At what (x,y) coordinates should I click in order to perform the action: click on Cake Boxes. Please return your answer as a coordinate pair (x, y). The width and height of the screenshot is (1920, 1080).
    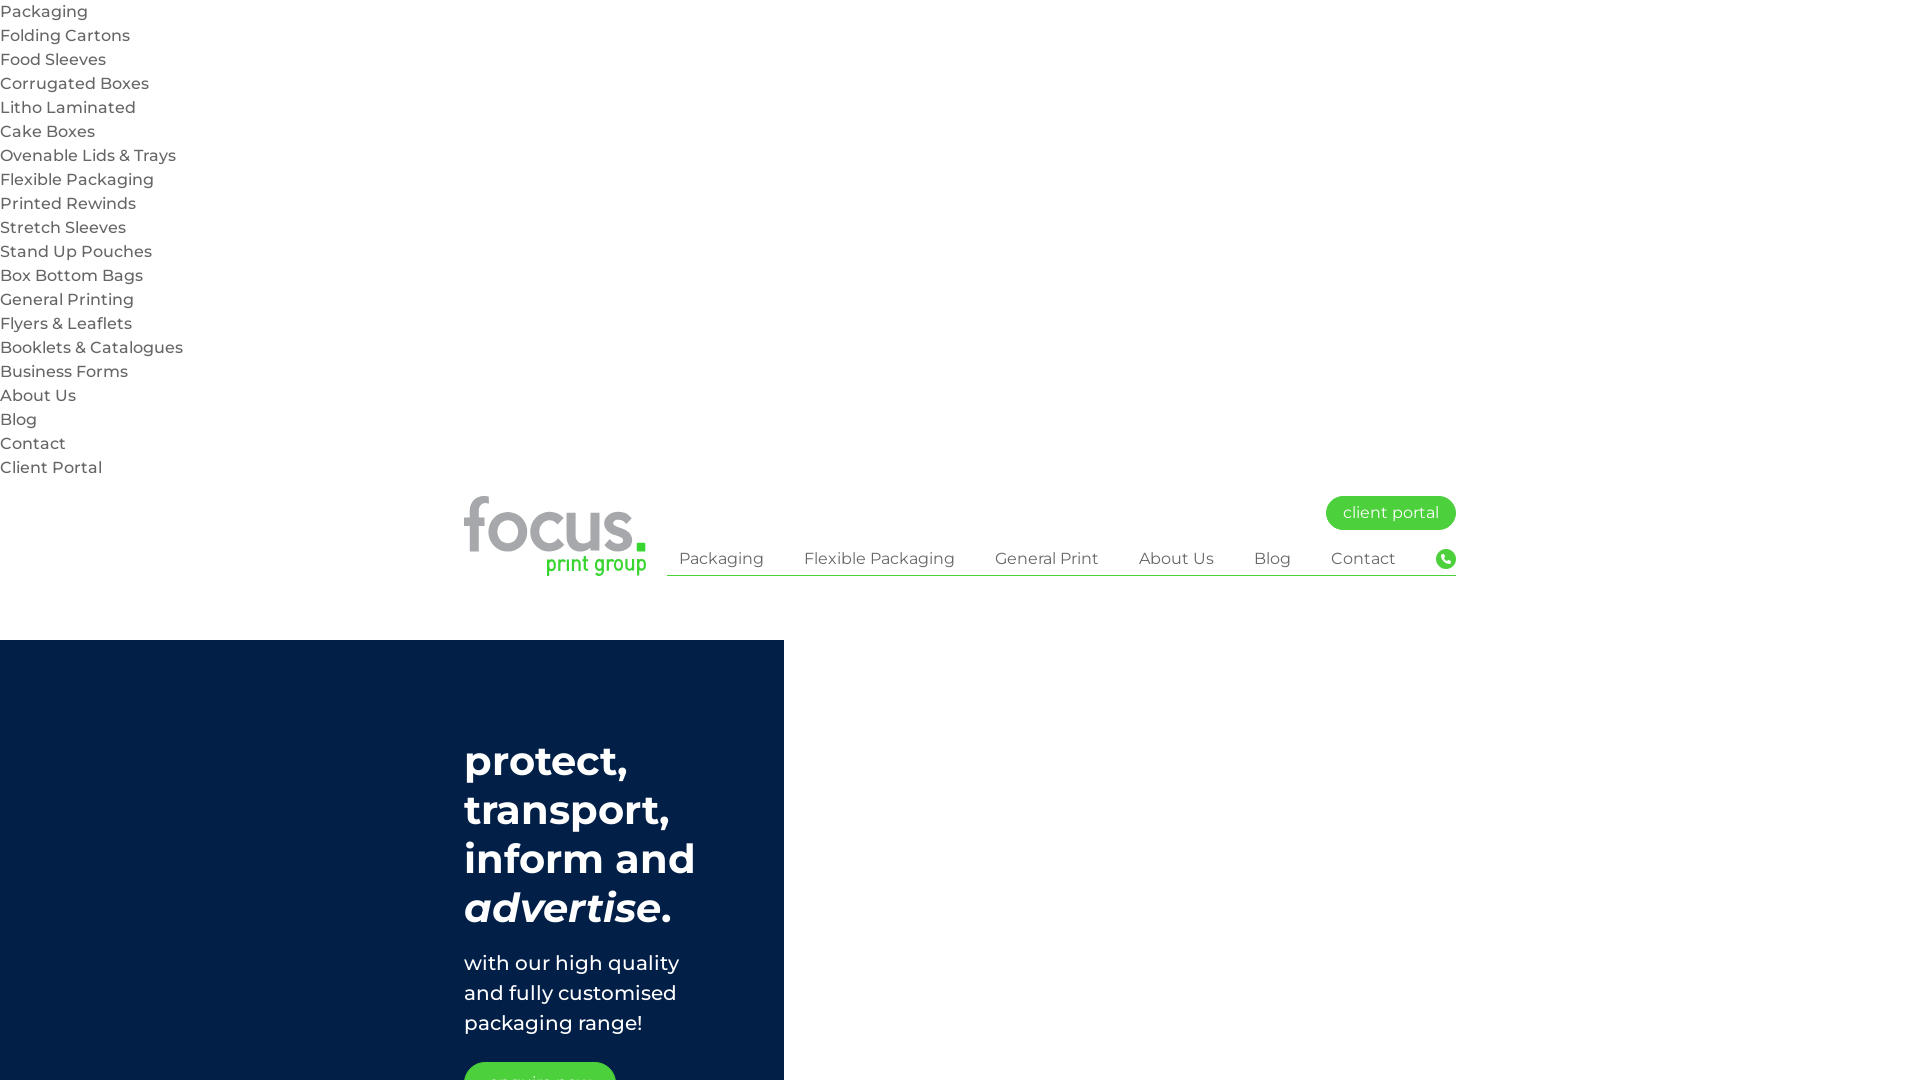
    Looking at the image, I should click on (48, 132).